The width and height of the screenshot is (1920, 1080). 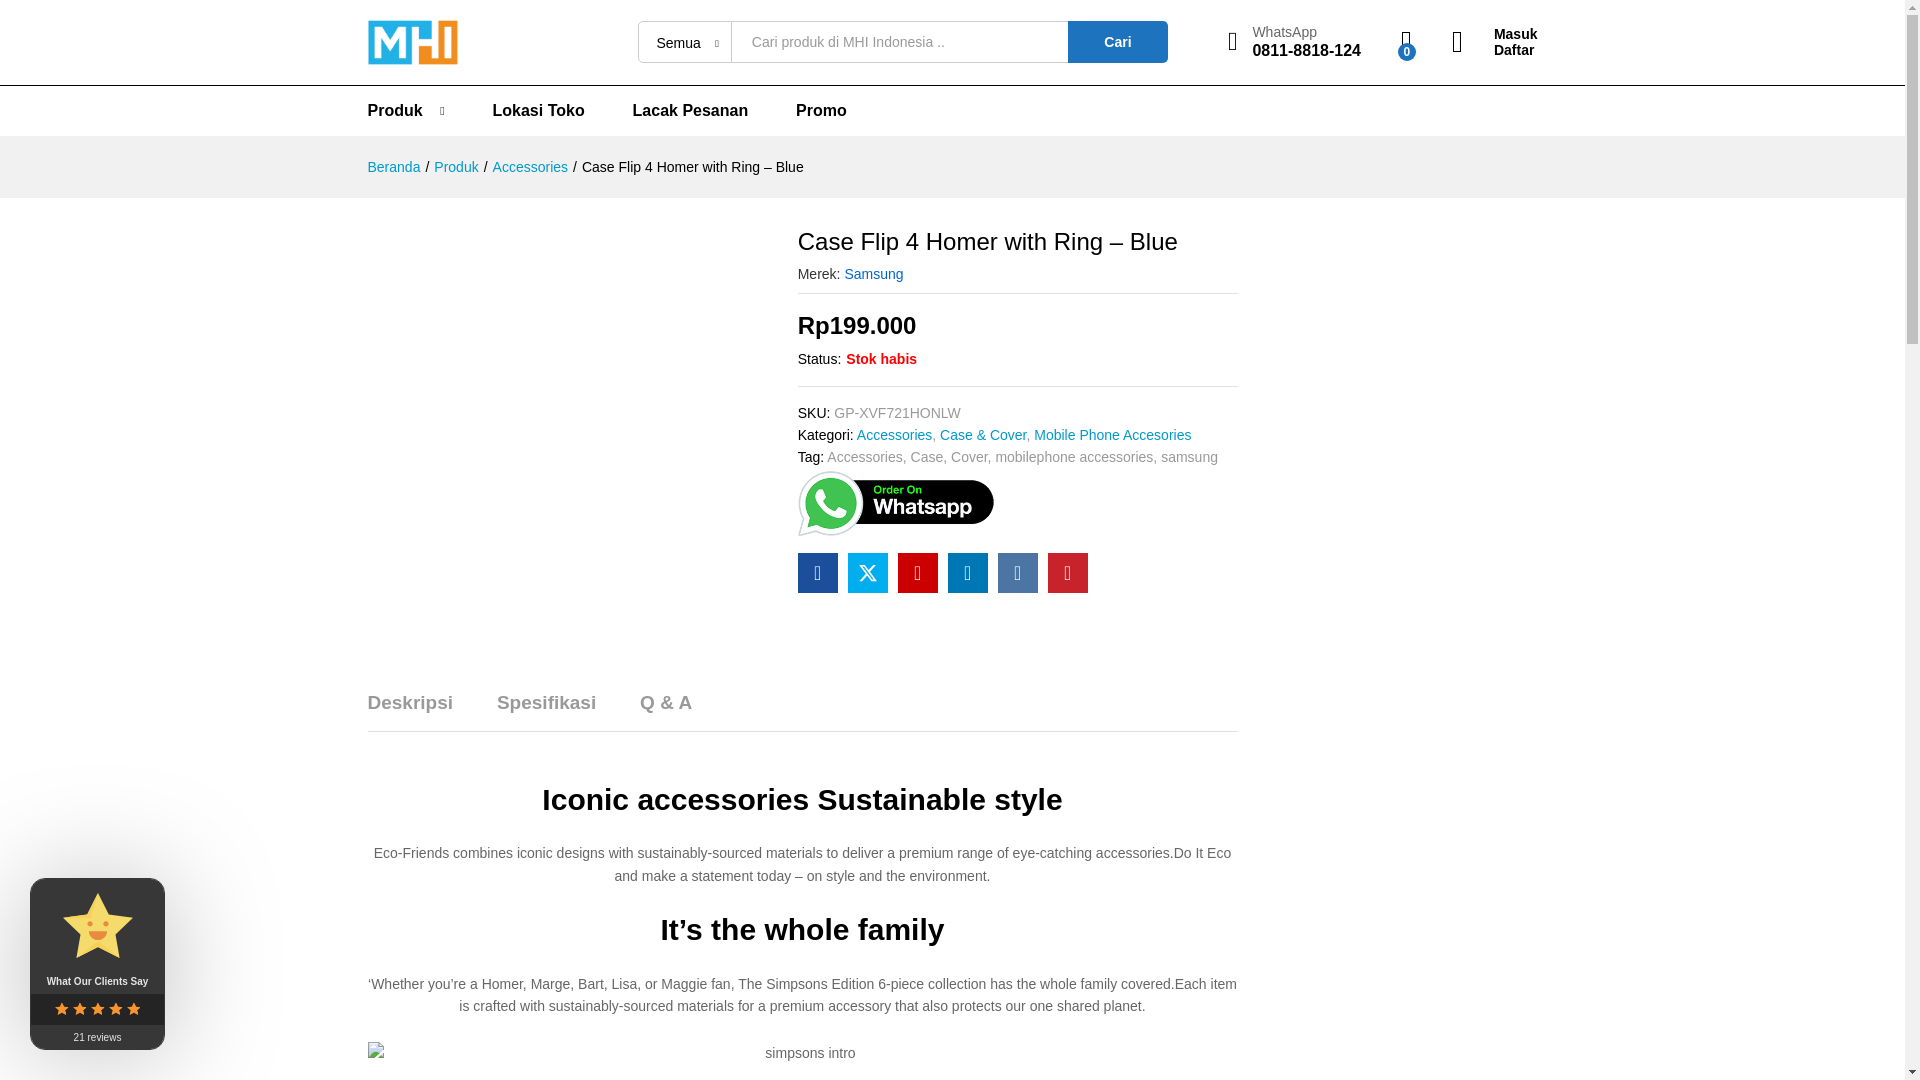 What do you see at coordinates (539, 110) in the screenshot?
I see `Produk` at bounding box center [539, 110].